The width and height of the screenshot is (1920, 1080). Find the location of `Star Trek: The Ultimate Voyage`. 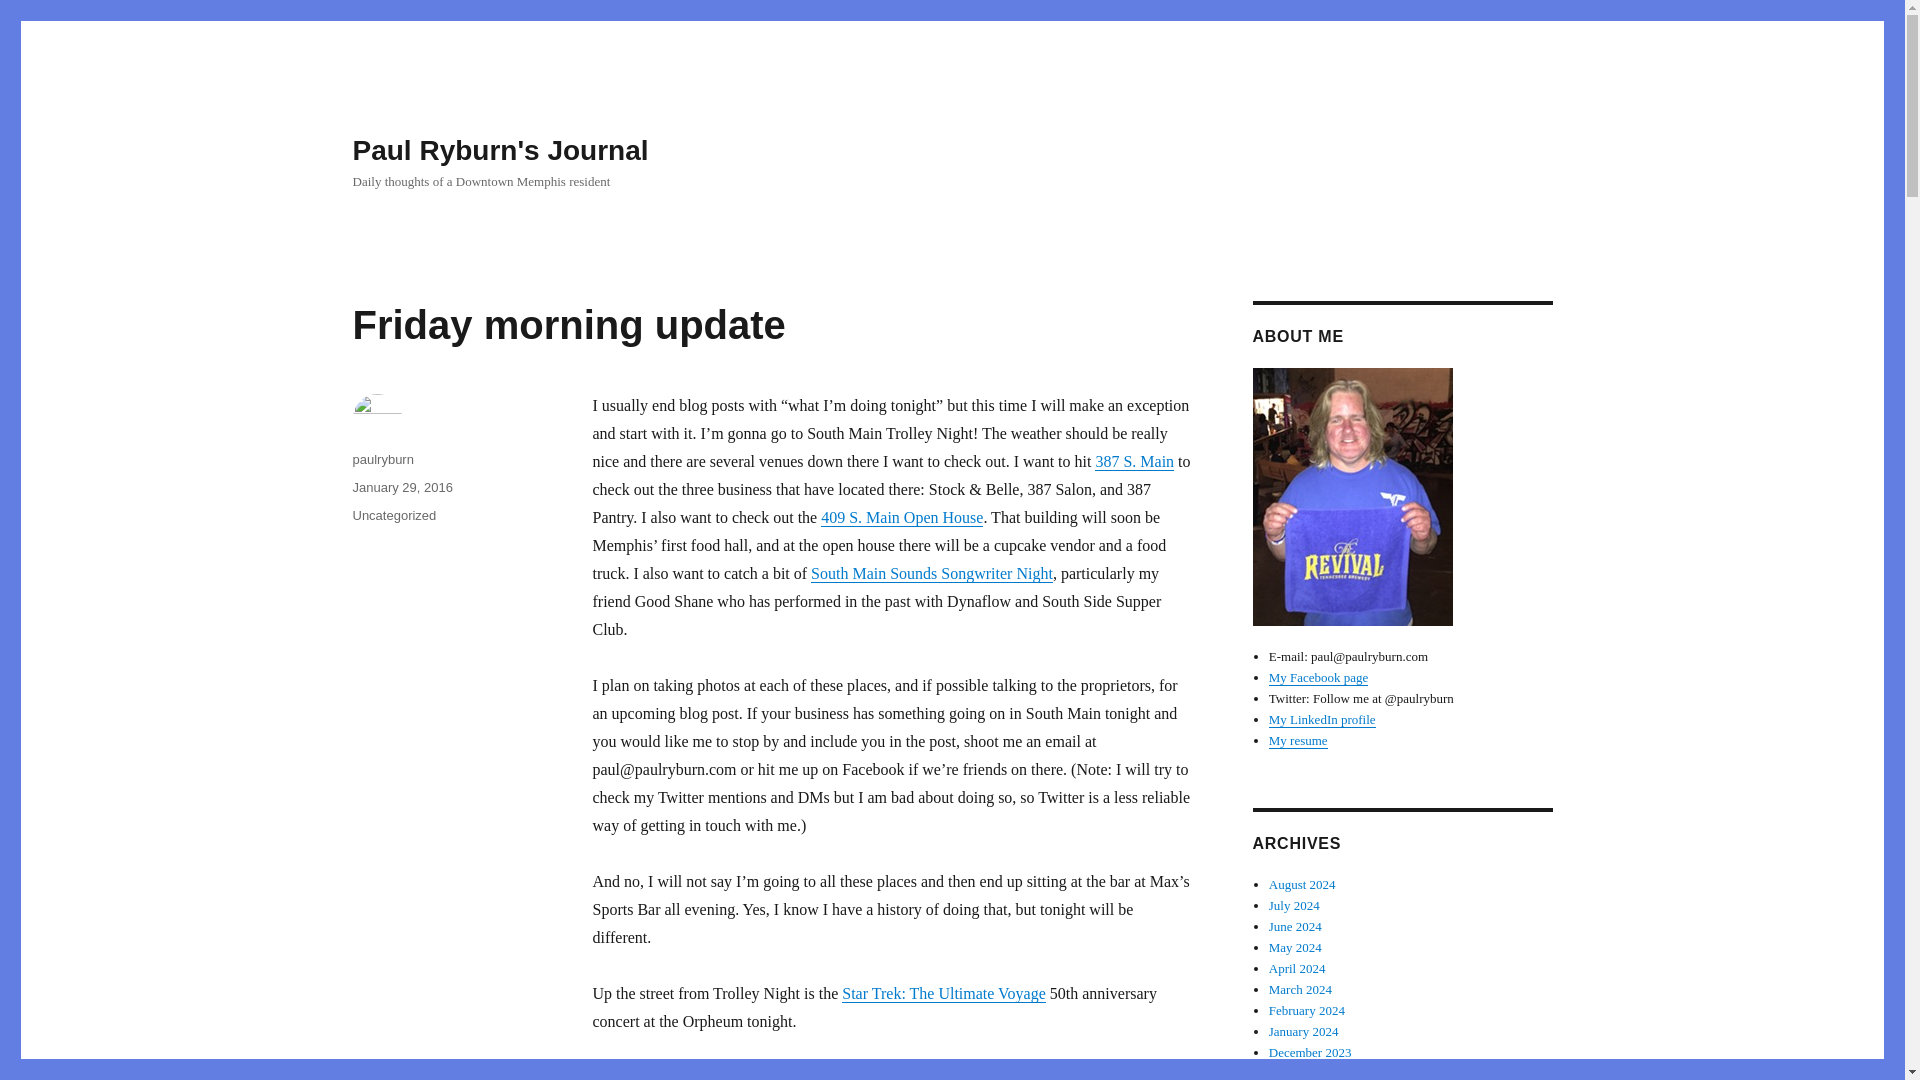

Star Trek: The Ultimate Voyage is located at coordinates (944, 993).